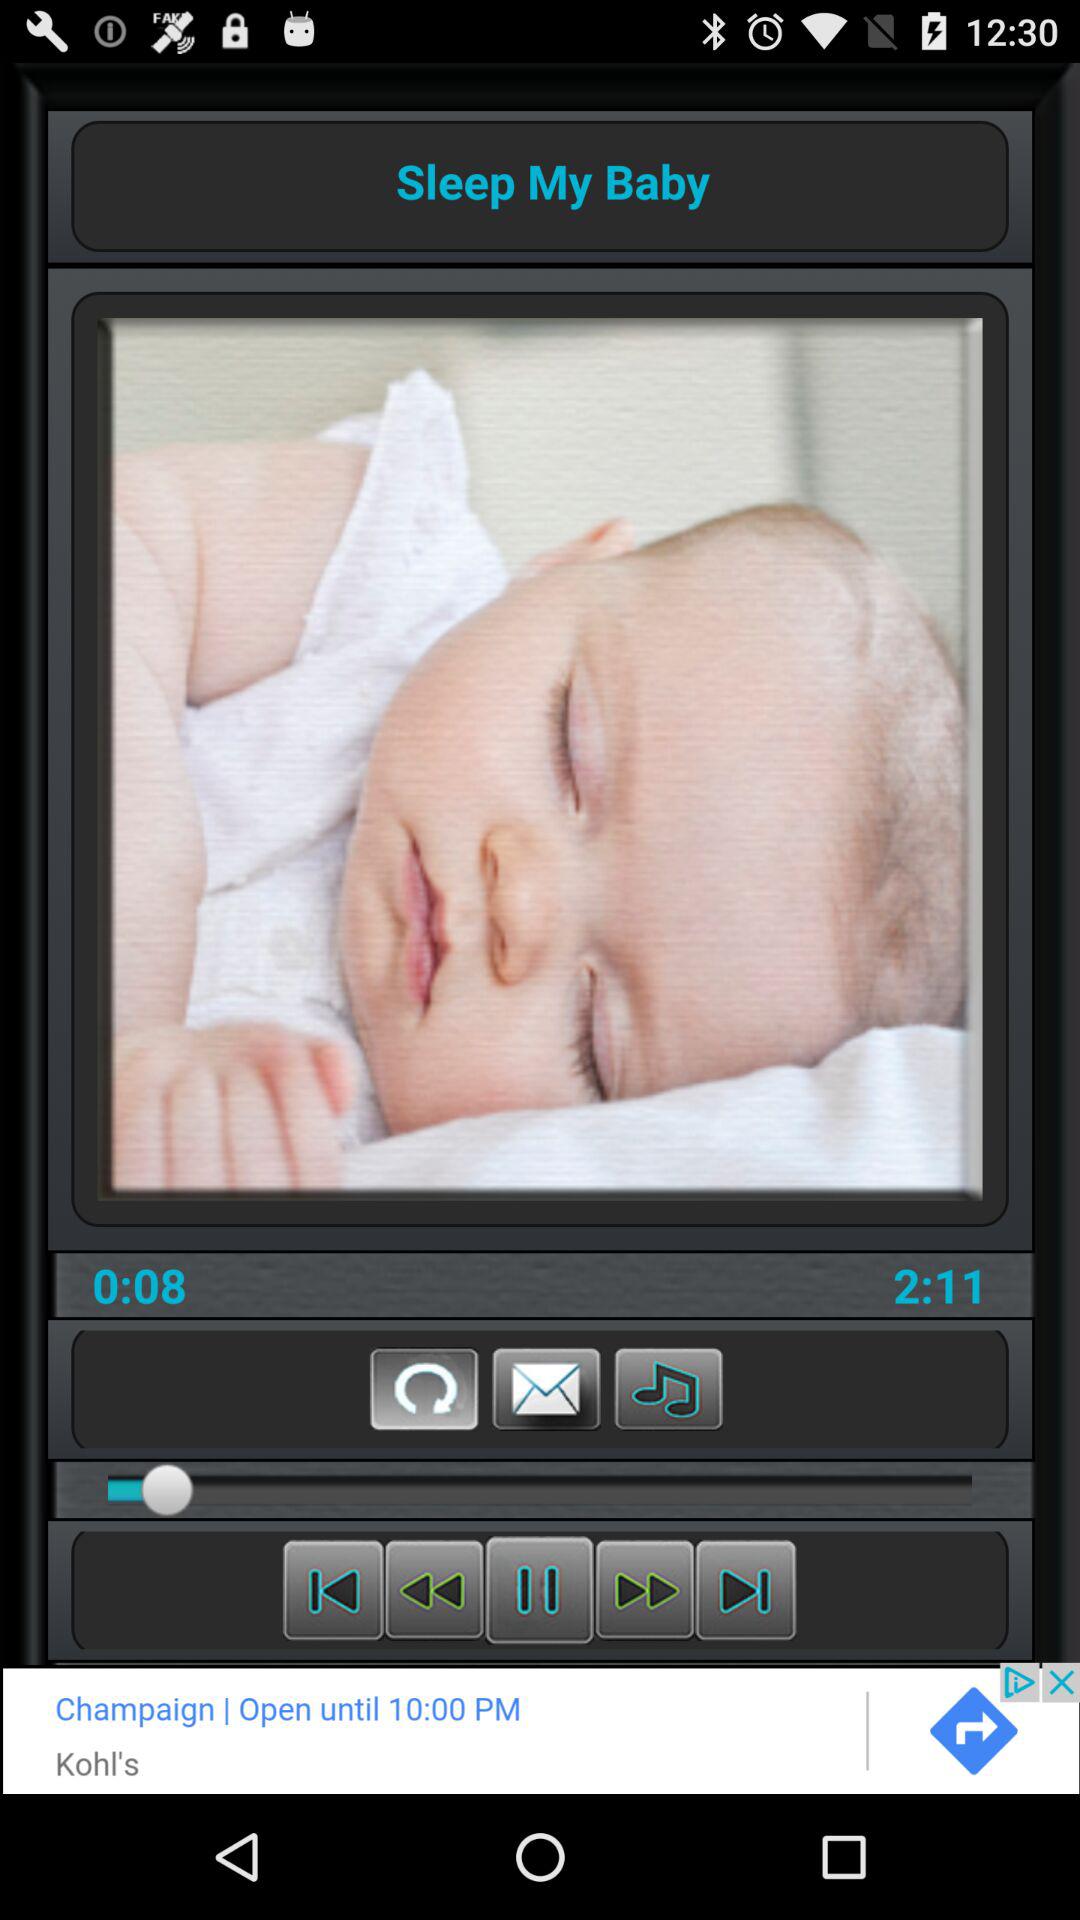 This screenshot has width=1080, height=1920. What do you see at coordinates (546, 1389) in the screenshot?
I see `message of store` at bounding box center [546, 1389].